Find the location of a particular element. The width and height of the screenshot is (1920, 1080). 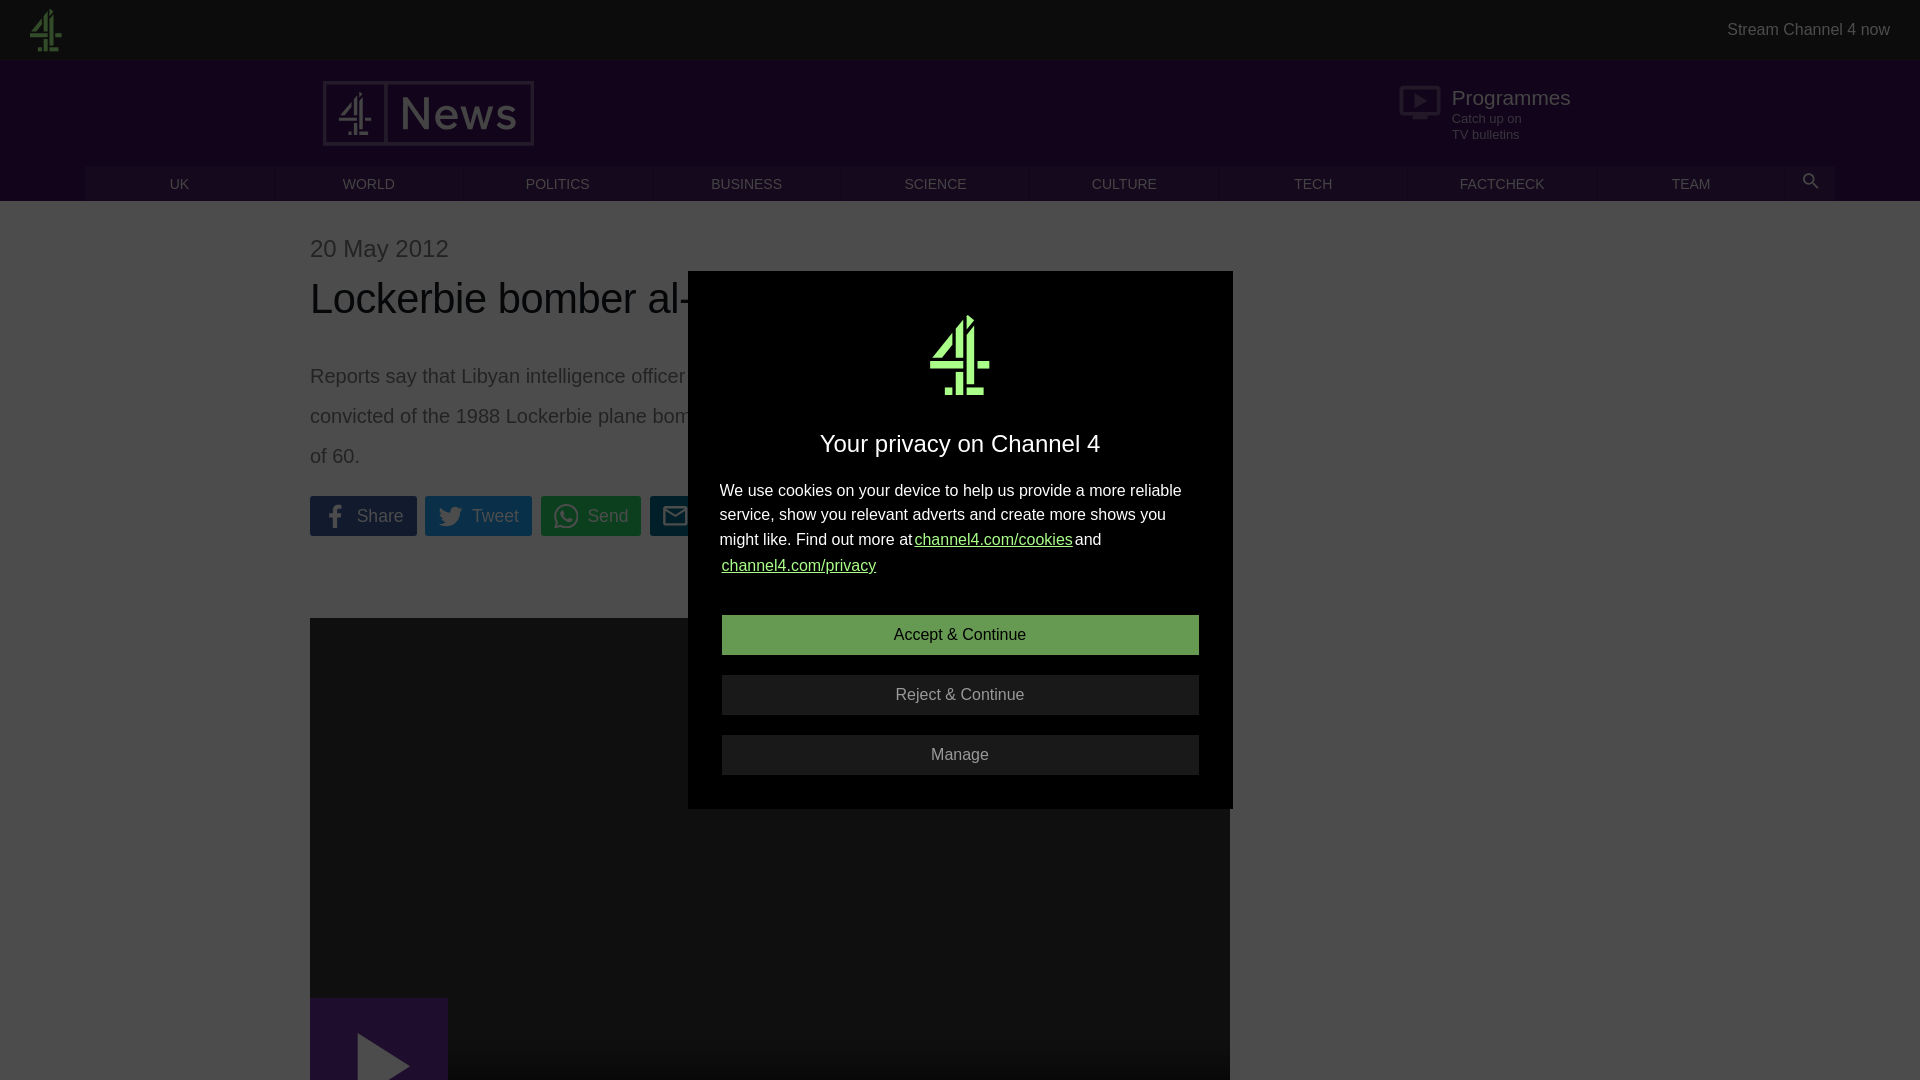

TEAM is located at coordinates (1691, 183).